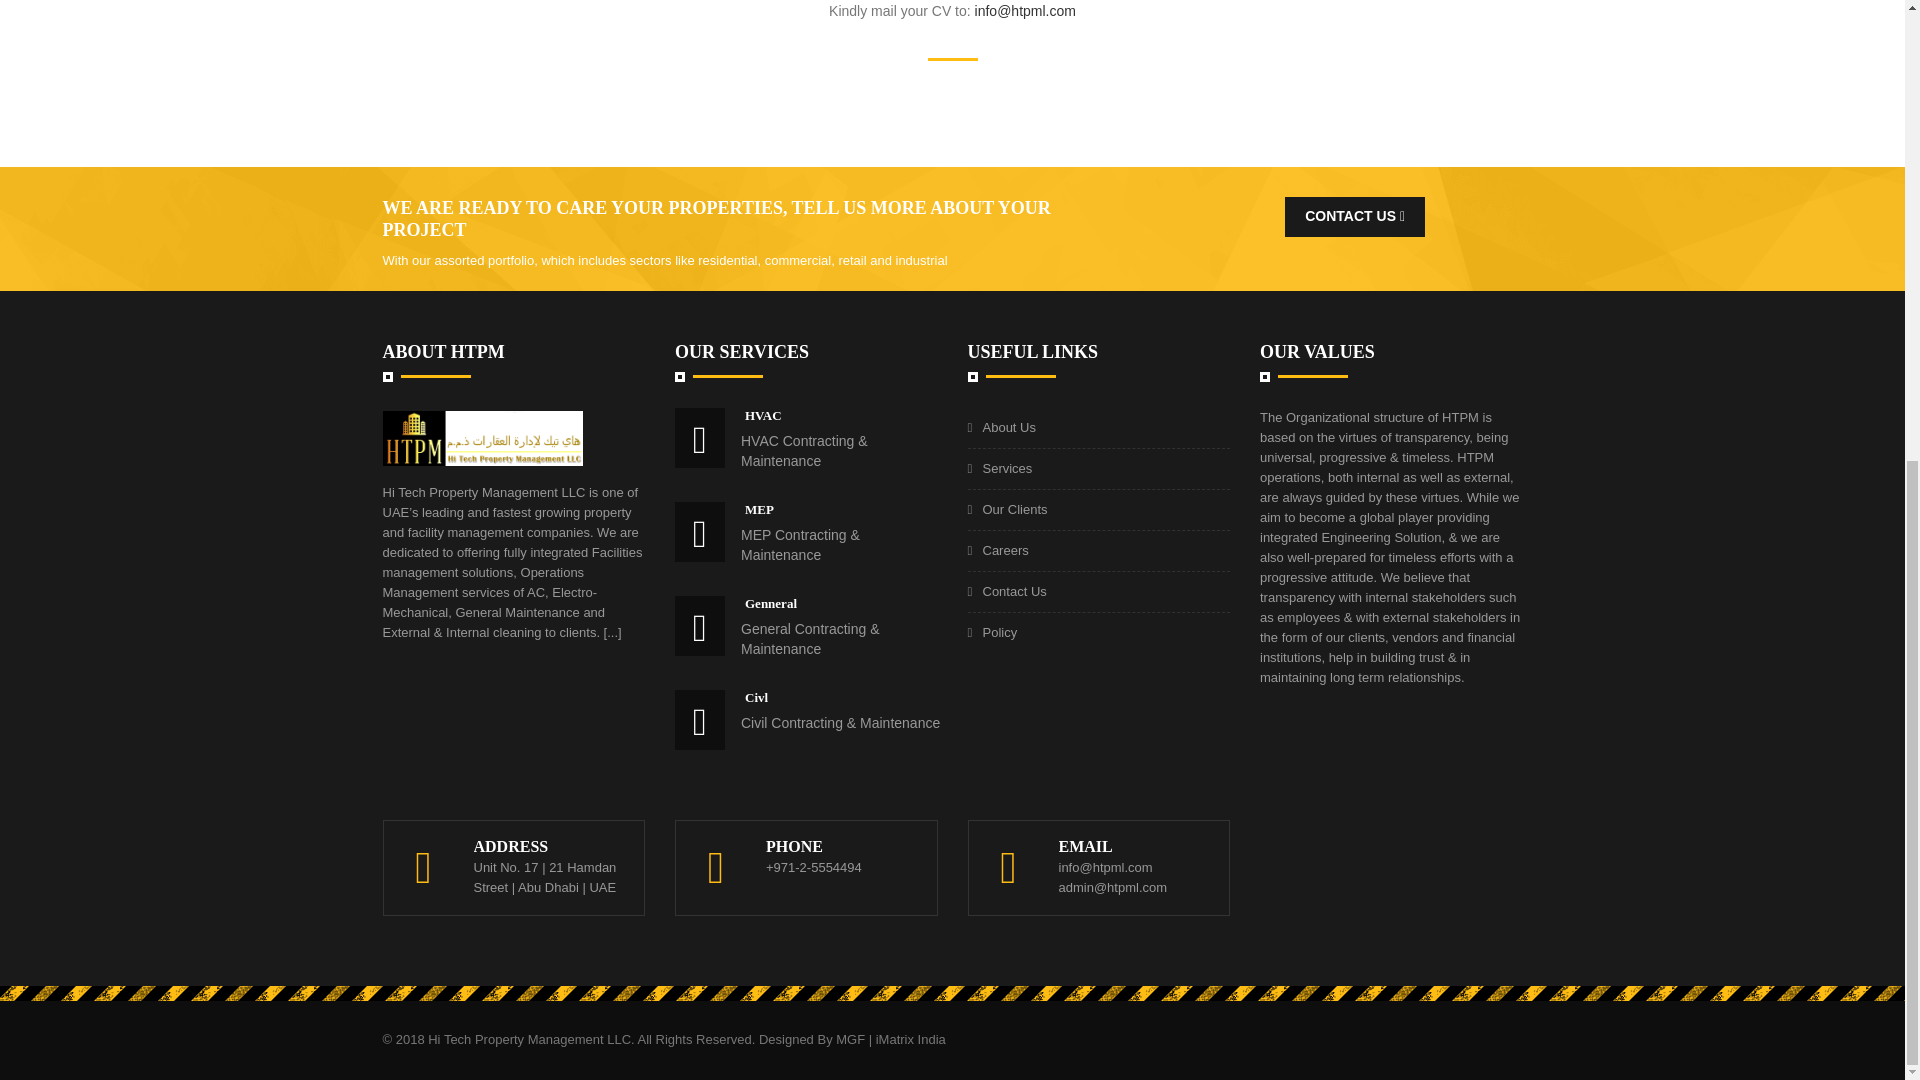 This screenshot has width=1920, height=1080. I want to click on Genneral, so click(770, 604).